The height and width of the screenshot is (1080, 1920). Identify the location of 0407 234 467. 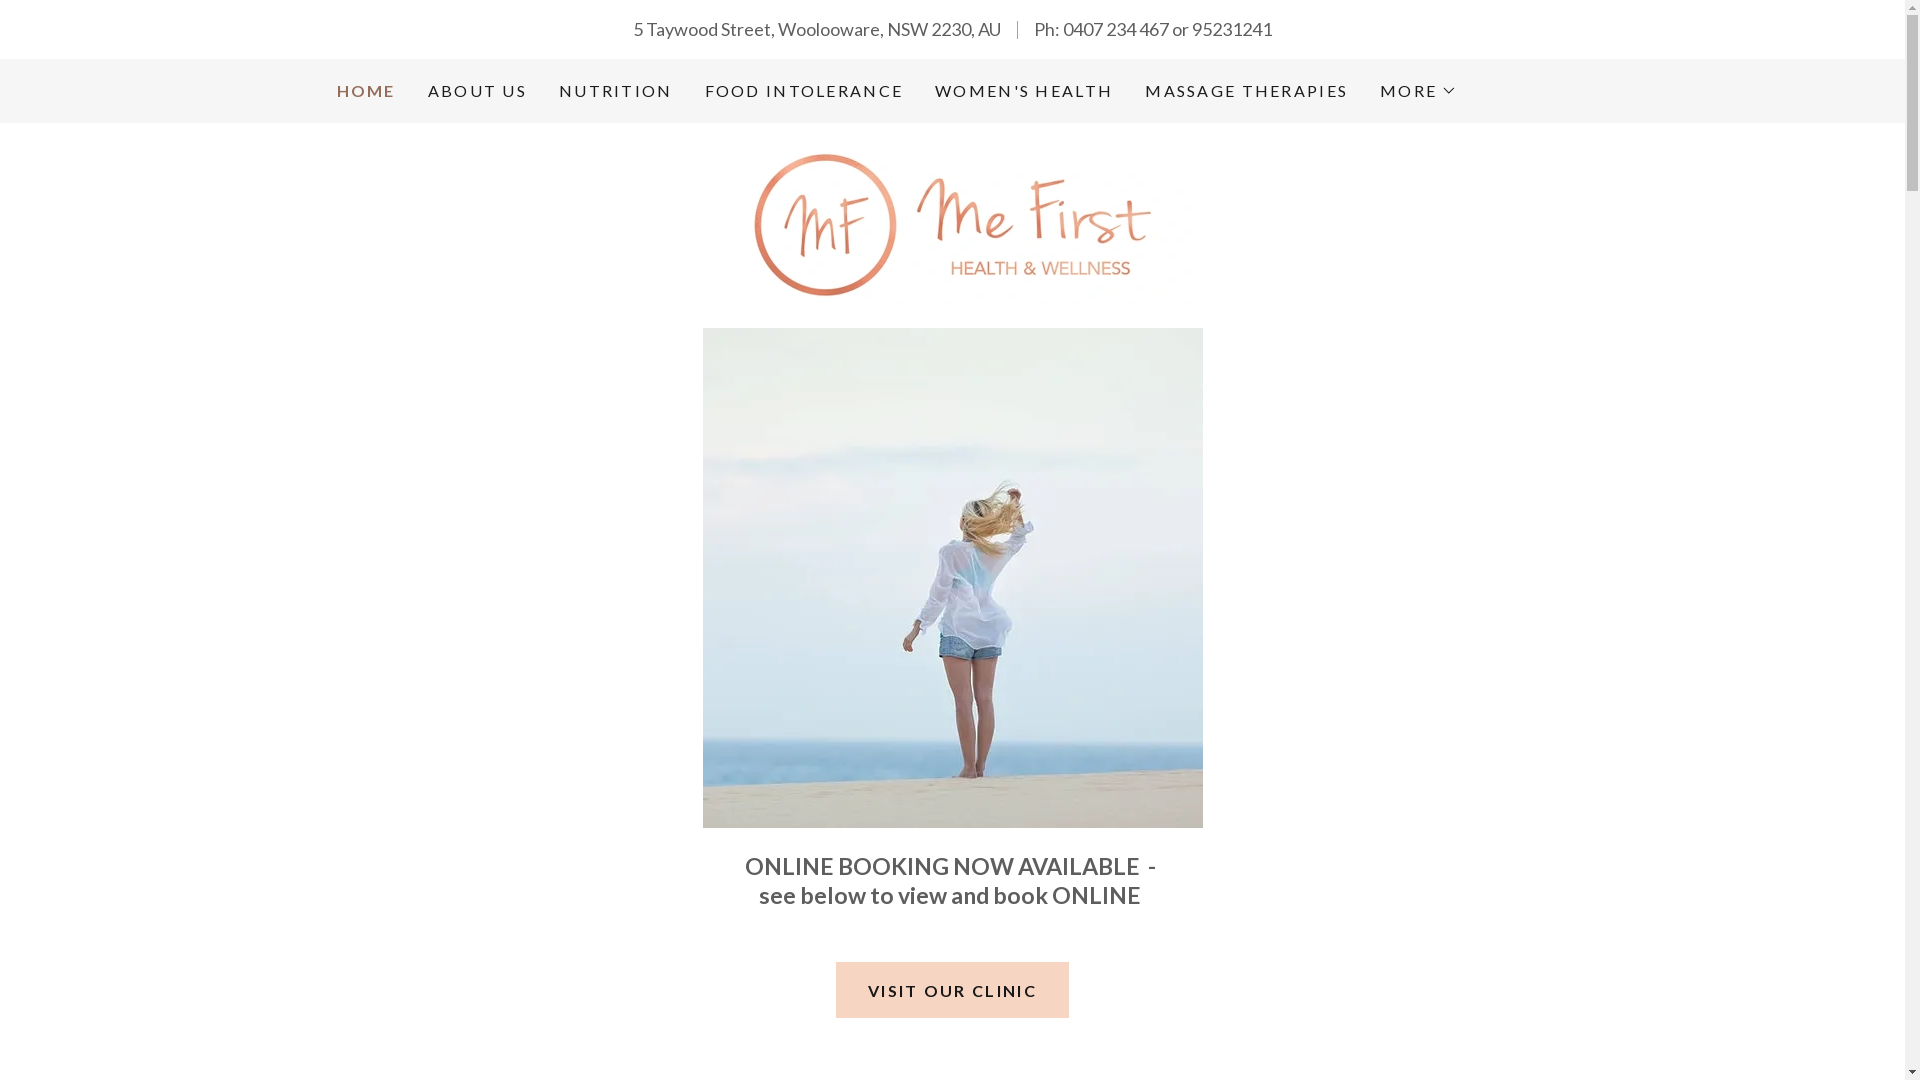
(1116, 29).